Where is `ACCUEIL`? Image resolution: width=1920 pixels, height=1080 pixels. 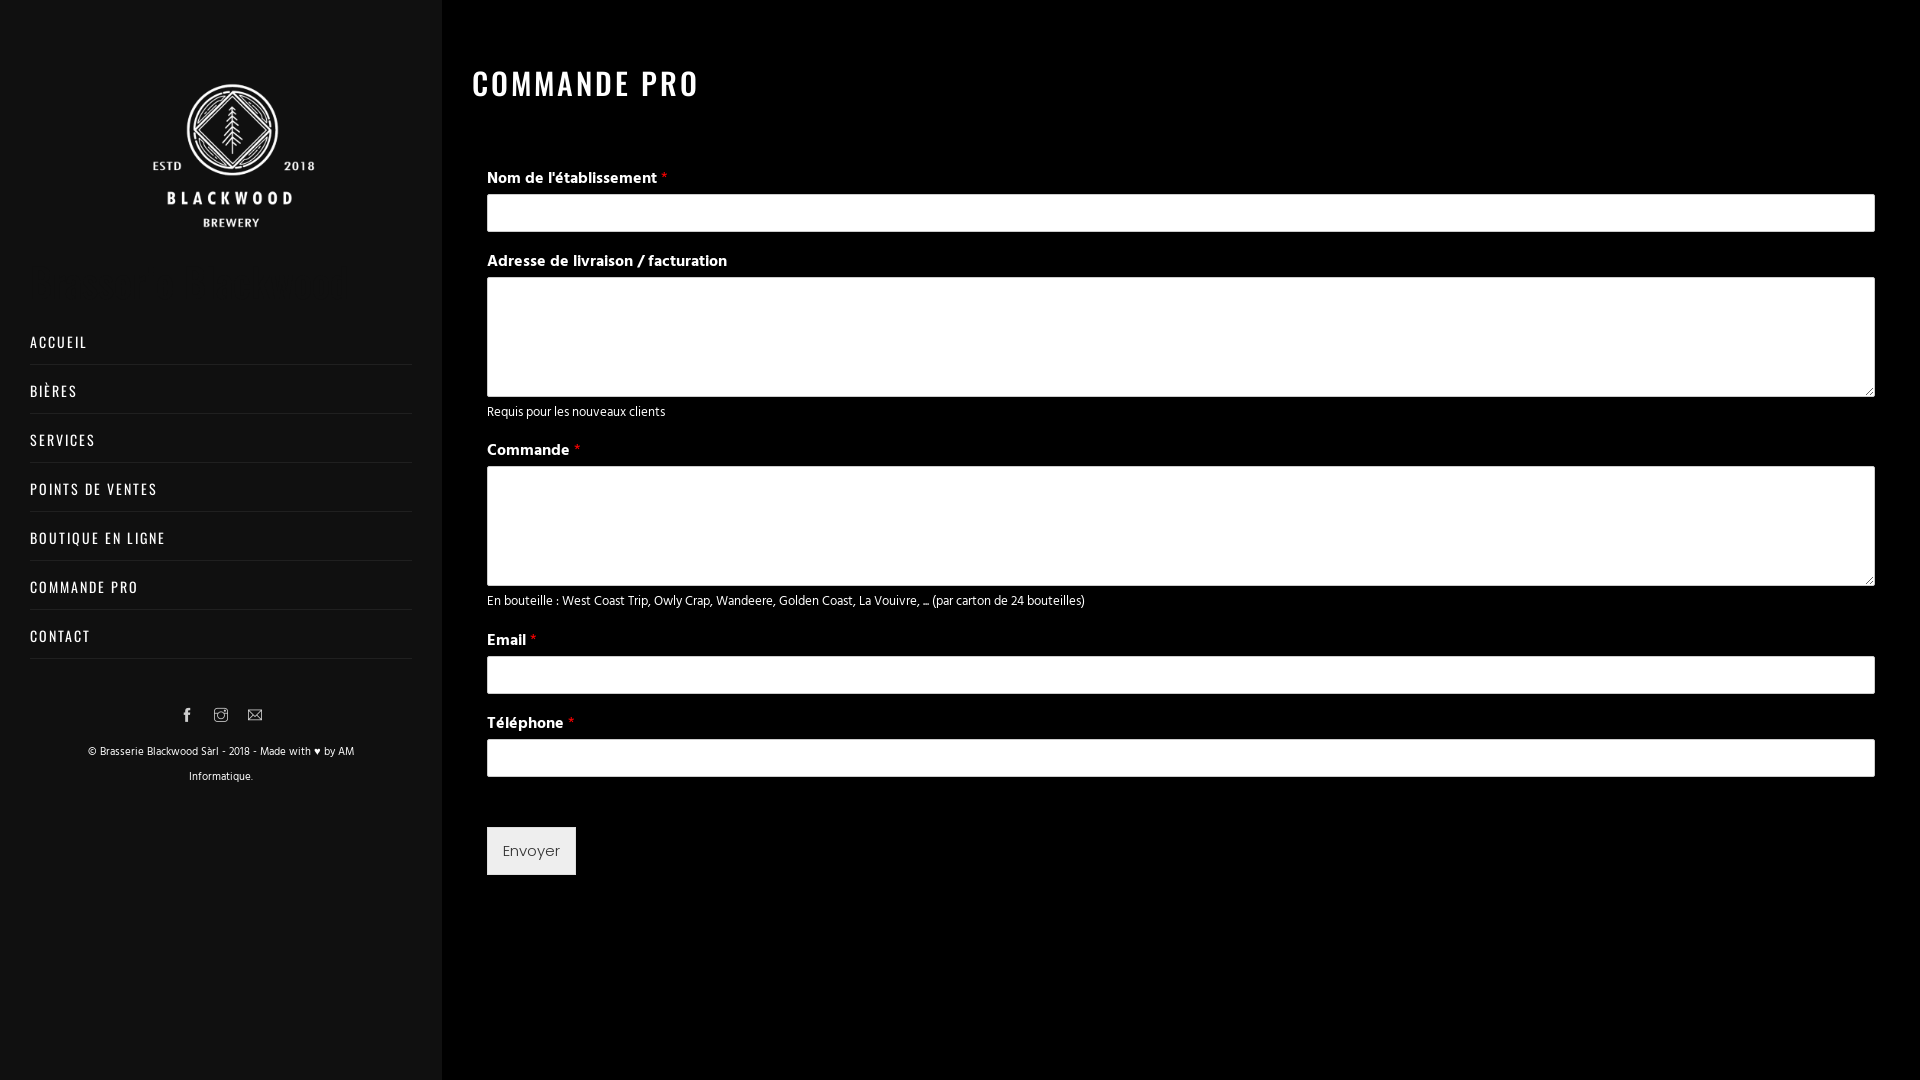
ACCUEIL is located at coordinates (221, 348).